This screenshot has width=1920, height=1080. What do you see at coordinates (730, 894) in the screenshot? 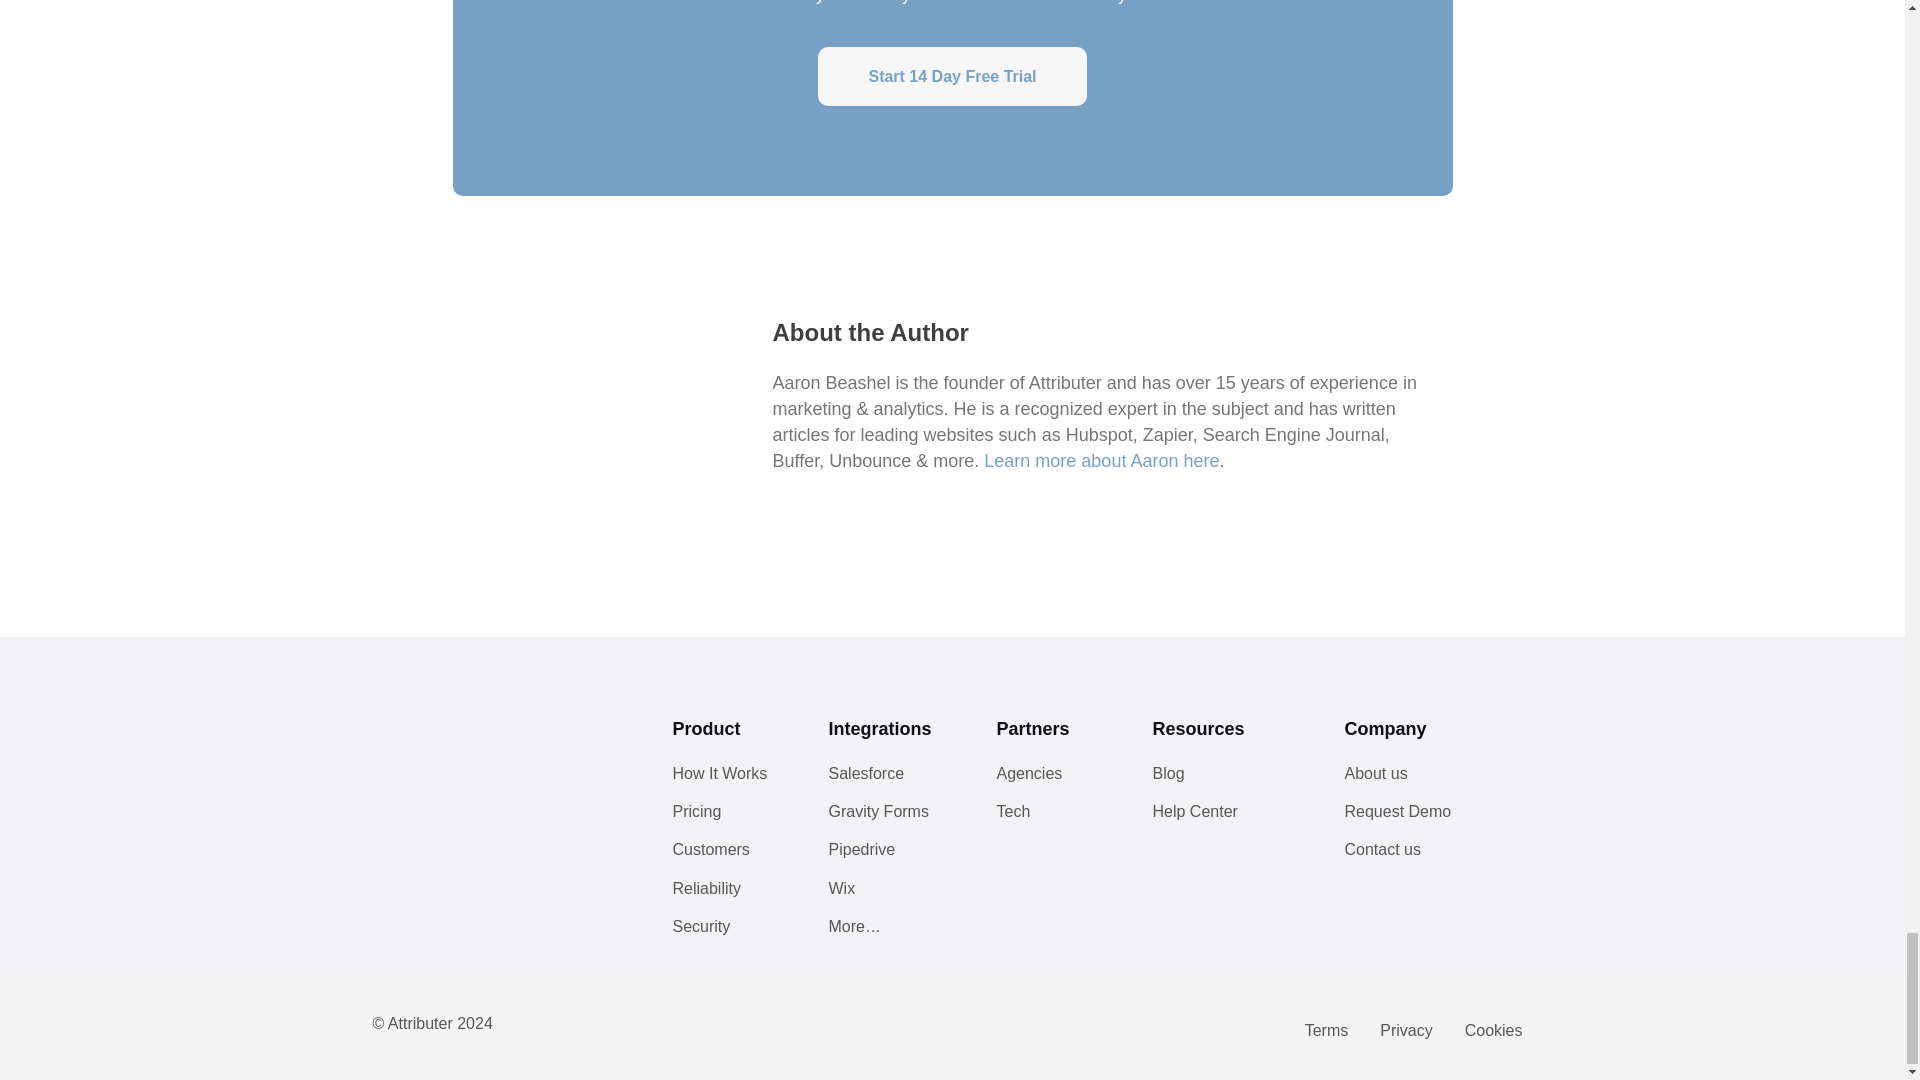
I see `Reliability` at bounding box center [730, 894].